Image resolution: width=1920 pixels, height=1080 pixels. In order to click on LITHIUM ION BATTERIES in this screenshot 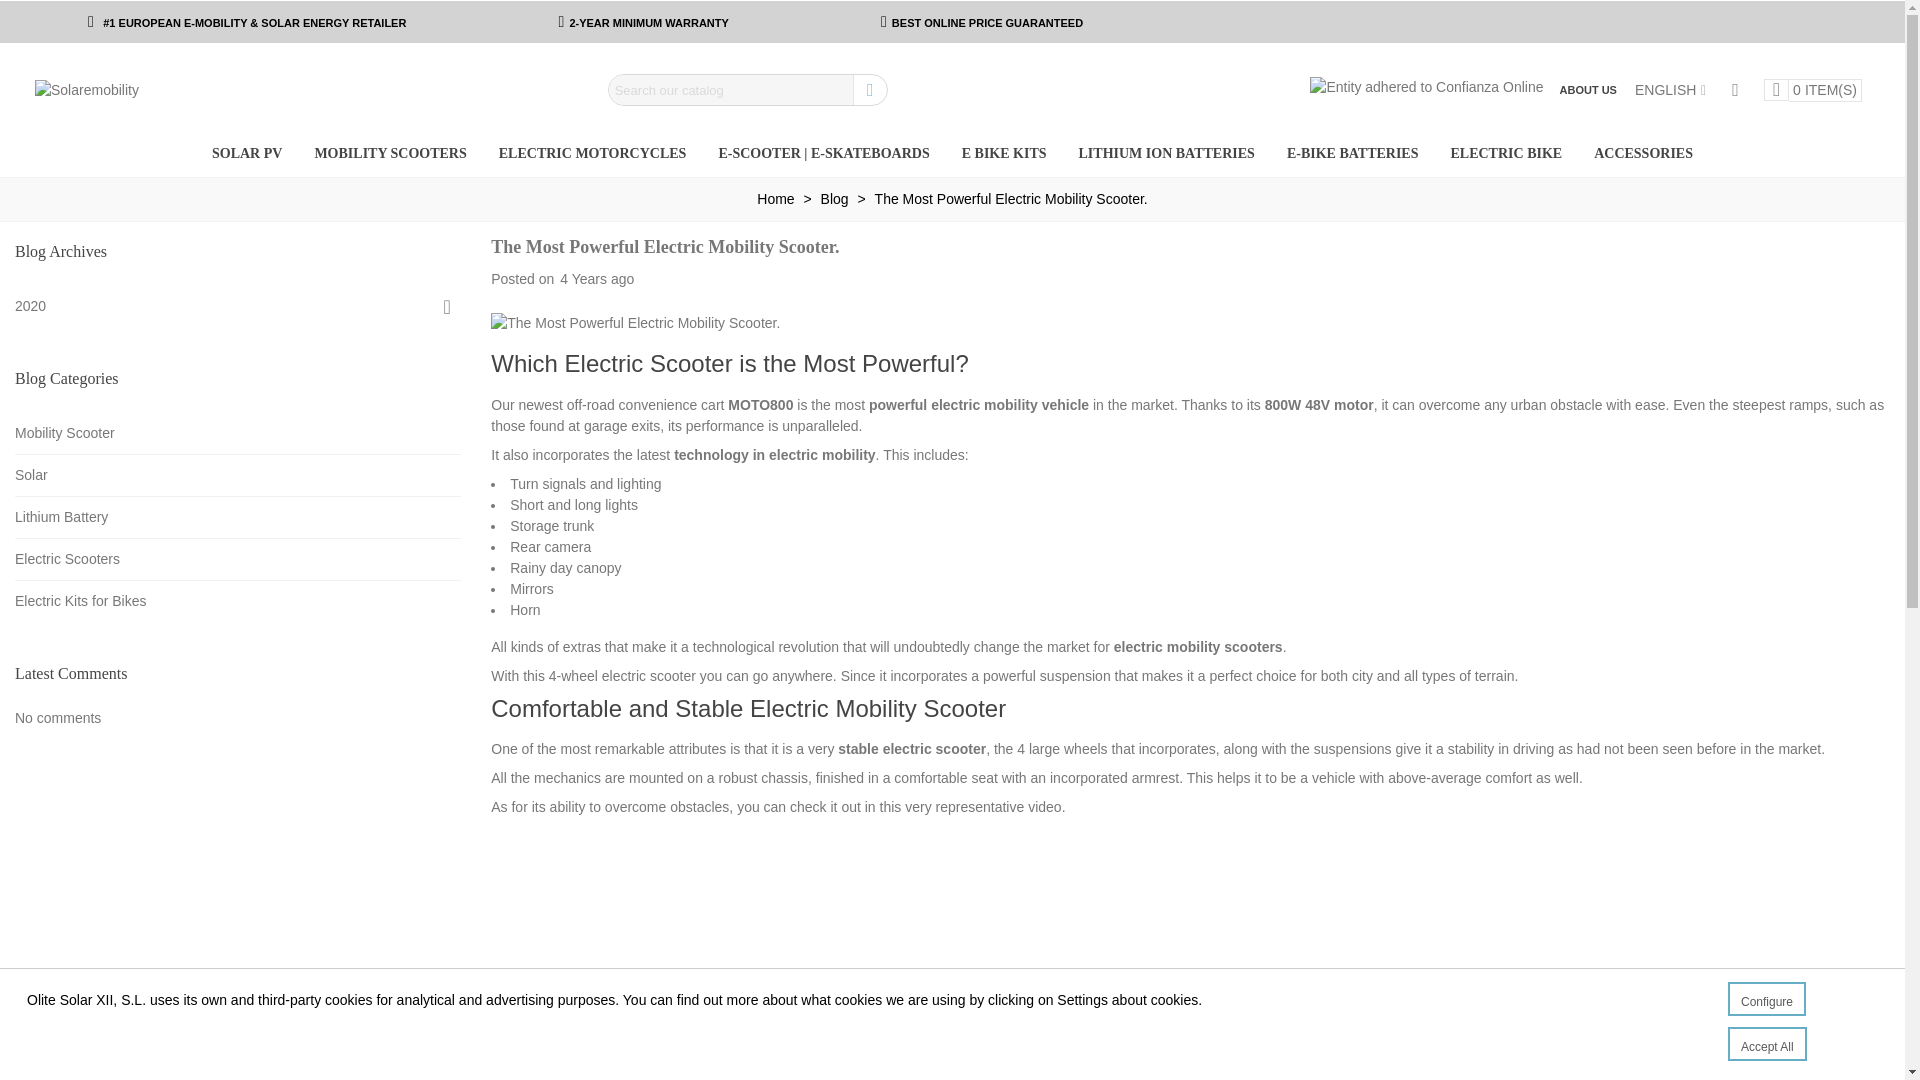, I will do `click(1167, 154)`.